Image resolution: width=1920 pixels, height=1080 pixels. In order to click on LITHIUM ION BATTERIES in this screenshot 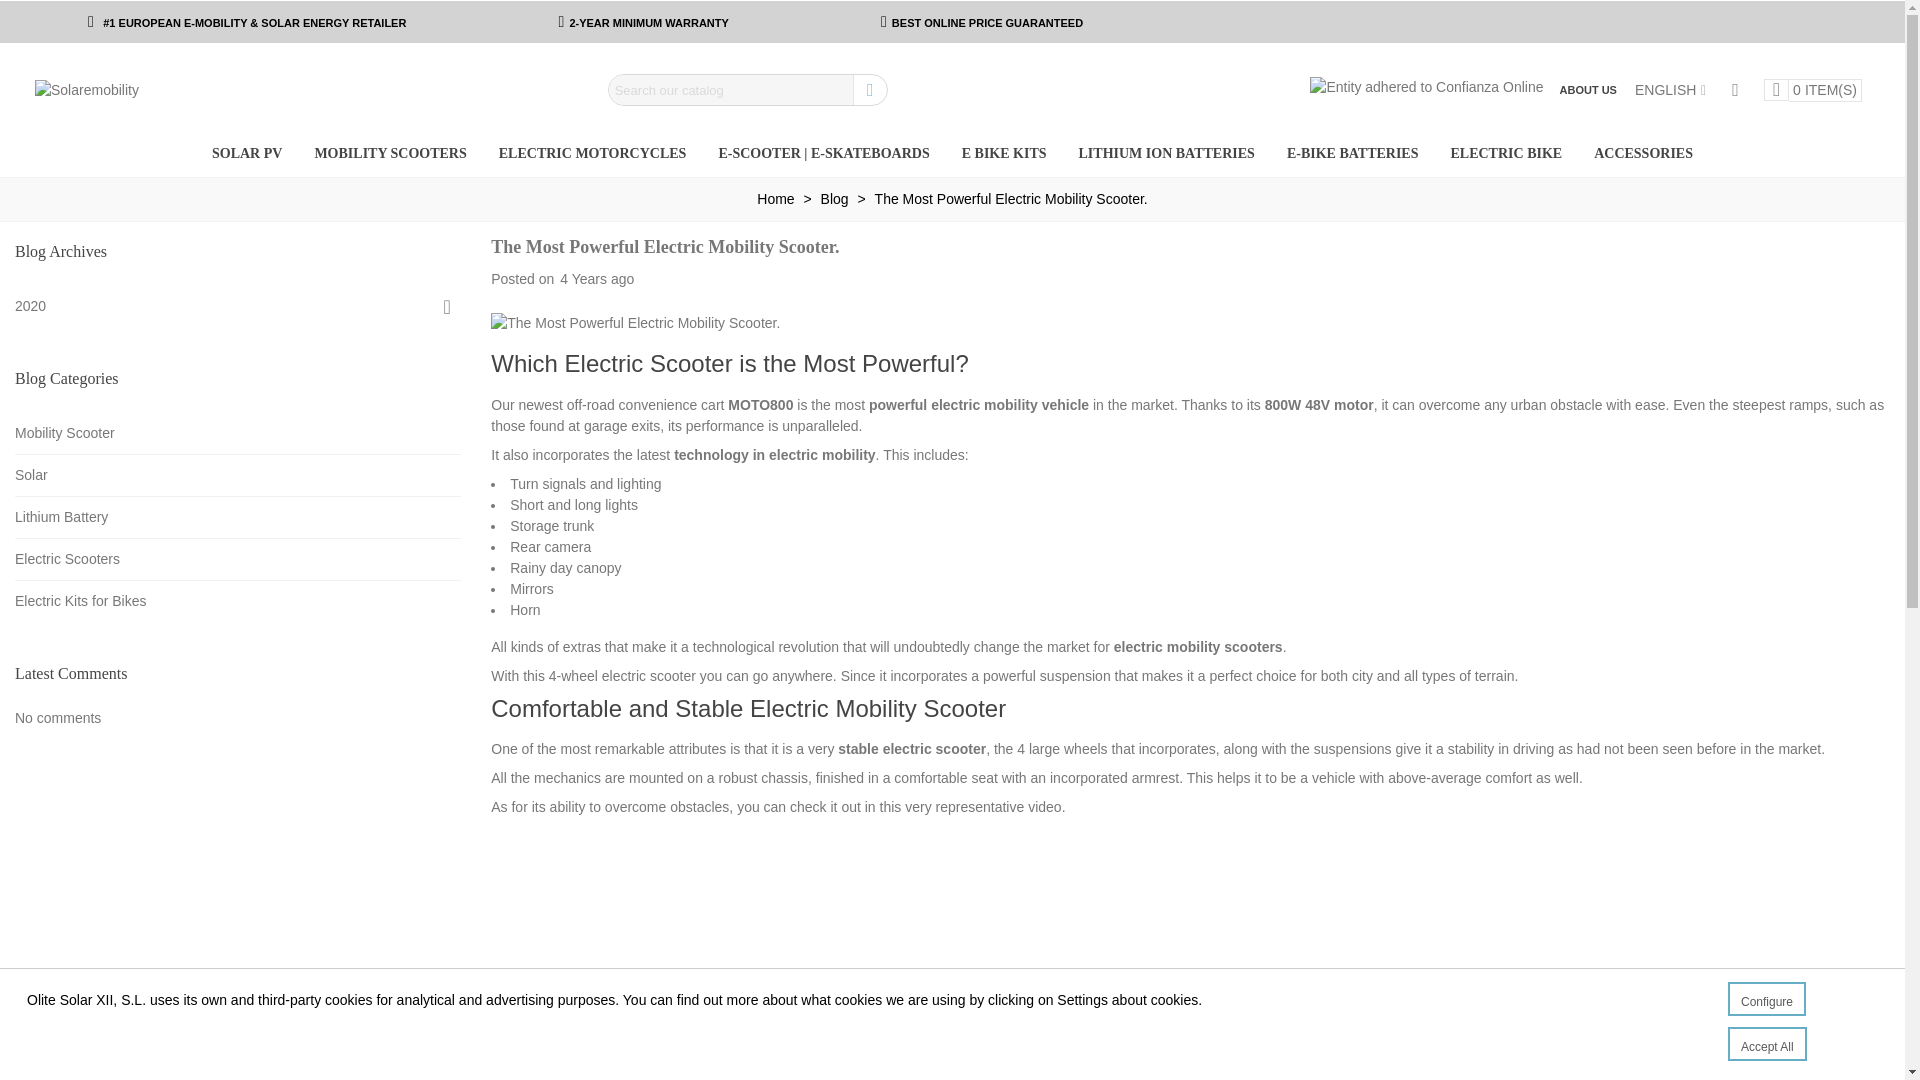, I will do `click(1167, 154)`.